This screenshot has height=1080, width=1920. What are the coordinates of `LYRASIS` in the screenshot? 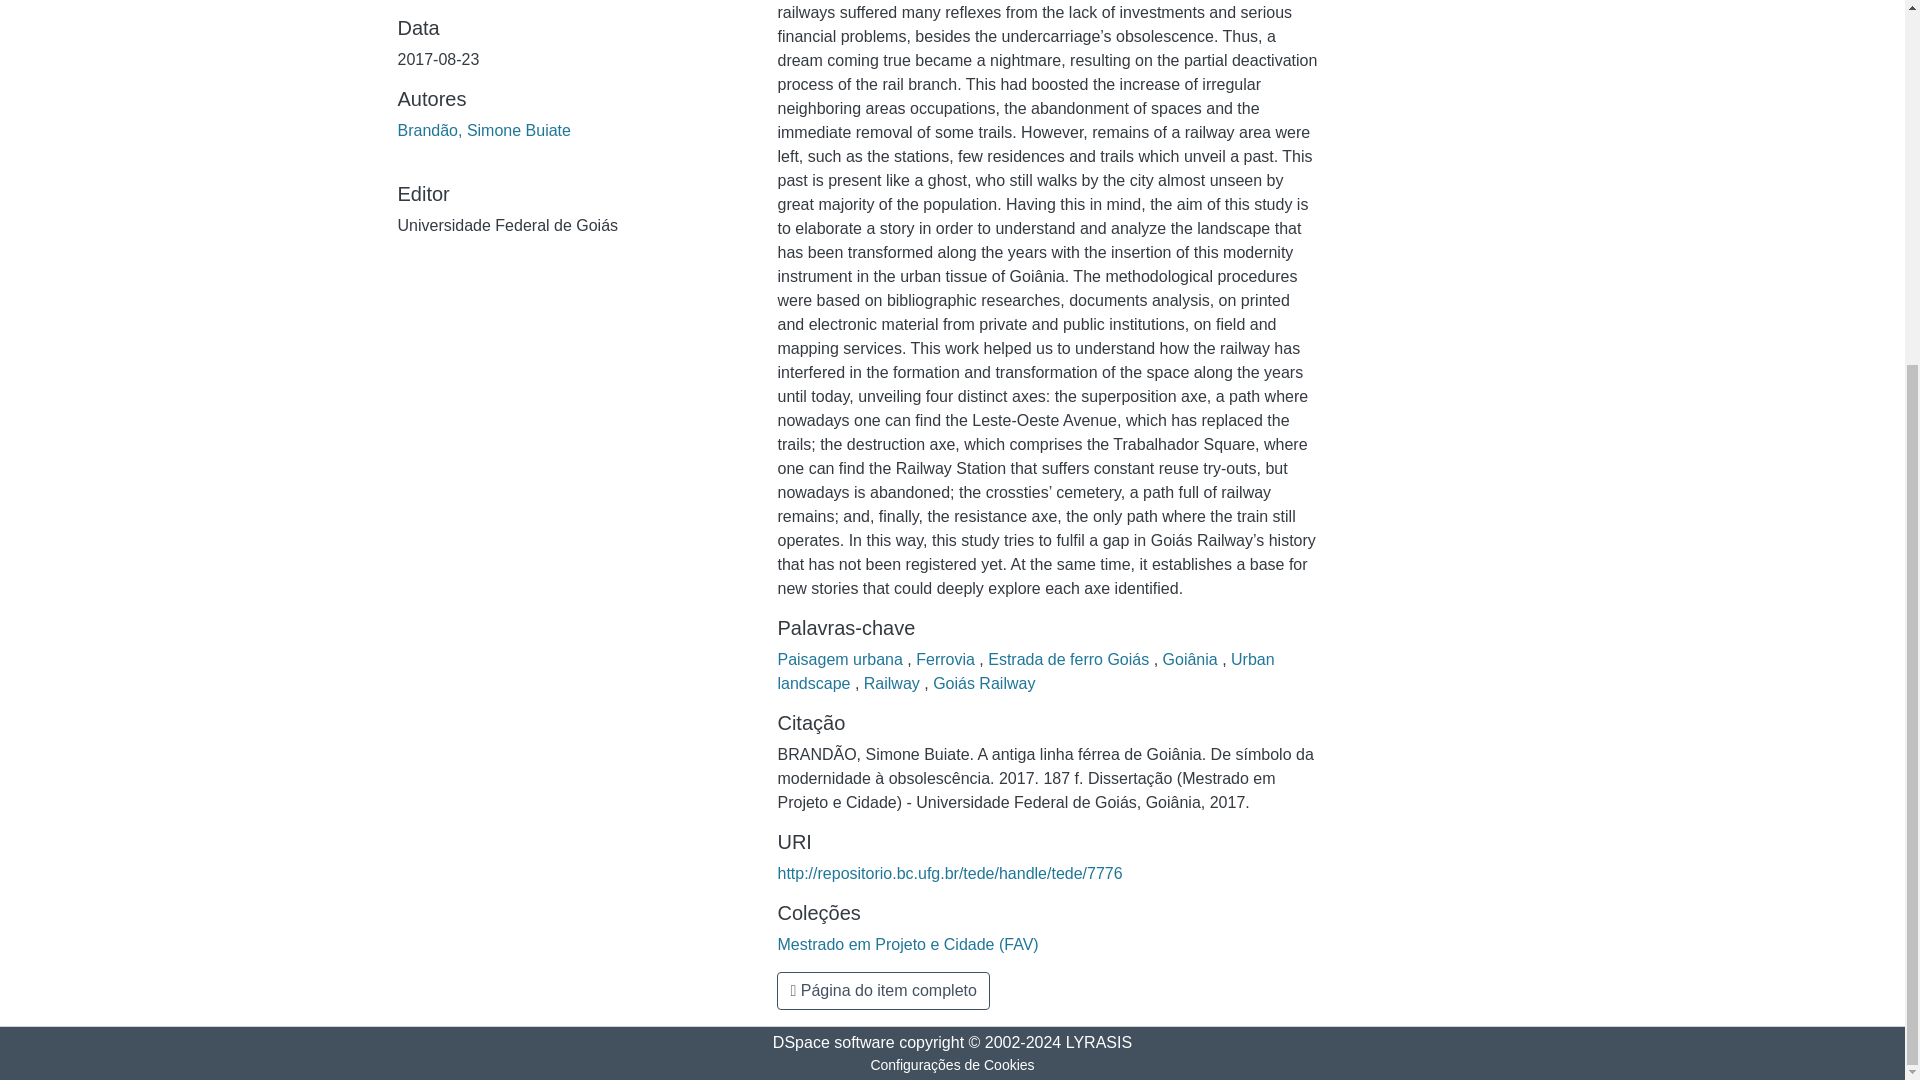 It's located at (1098, 1042).